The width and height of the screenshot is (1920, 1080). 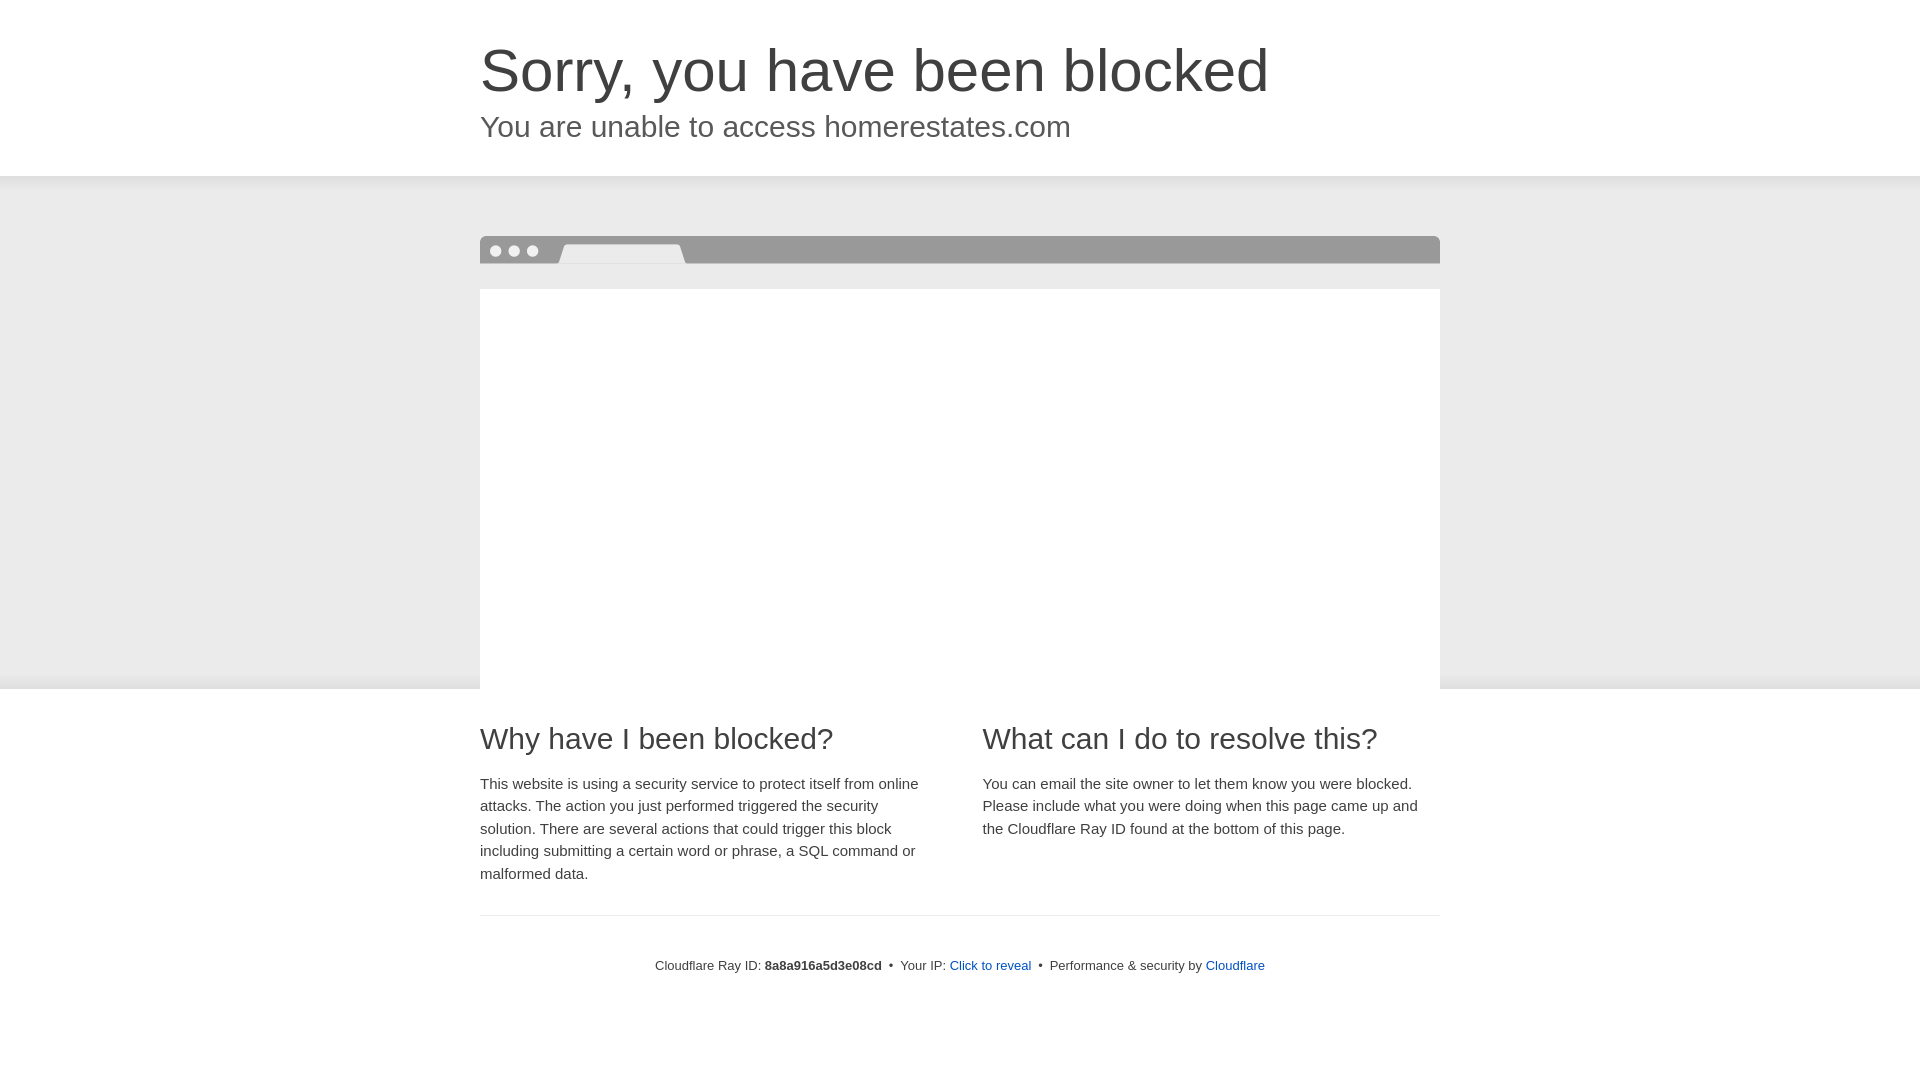 I want to click on Click to reveal, so click(x=991, y=966).